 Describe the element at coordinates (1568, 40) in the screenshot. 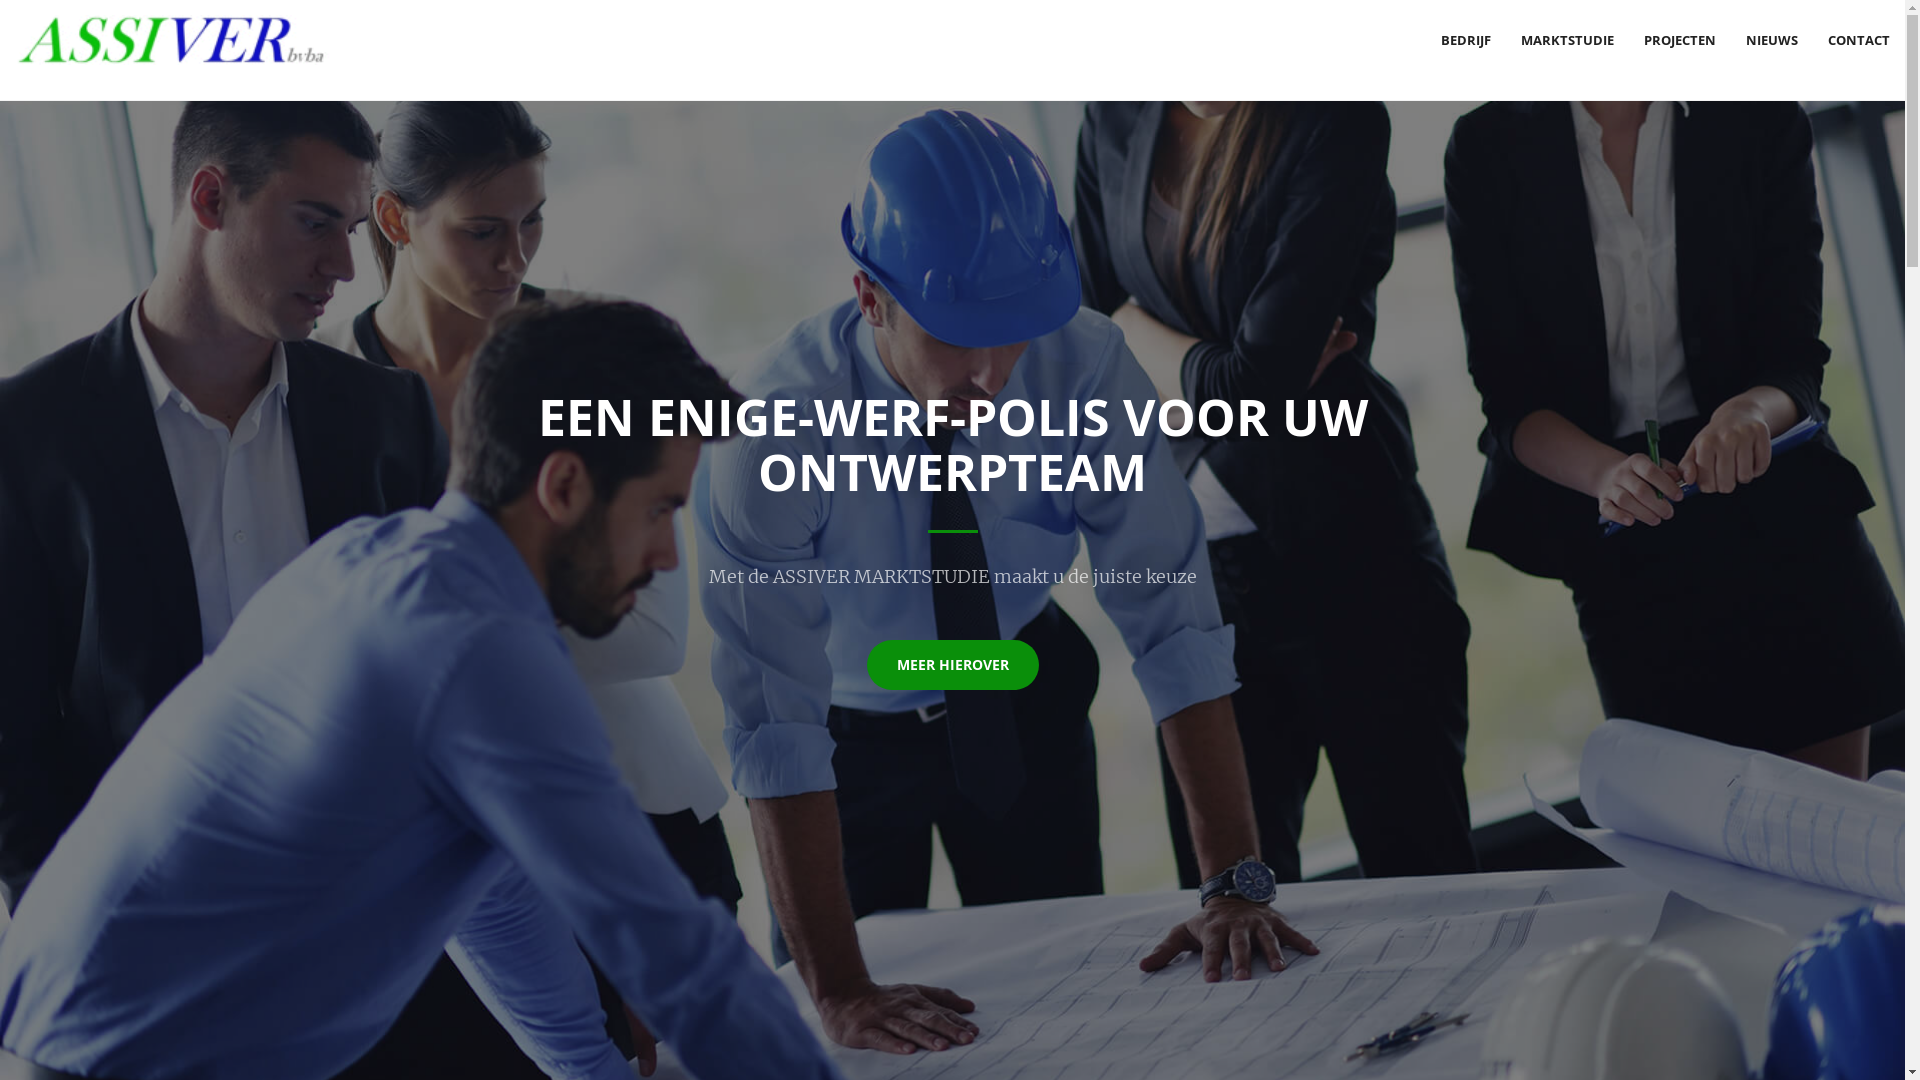

I see `MARKTSTUDIE` at that location.